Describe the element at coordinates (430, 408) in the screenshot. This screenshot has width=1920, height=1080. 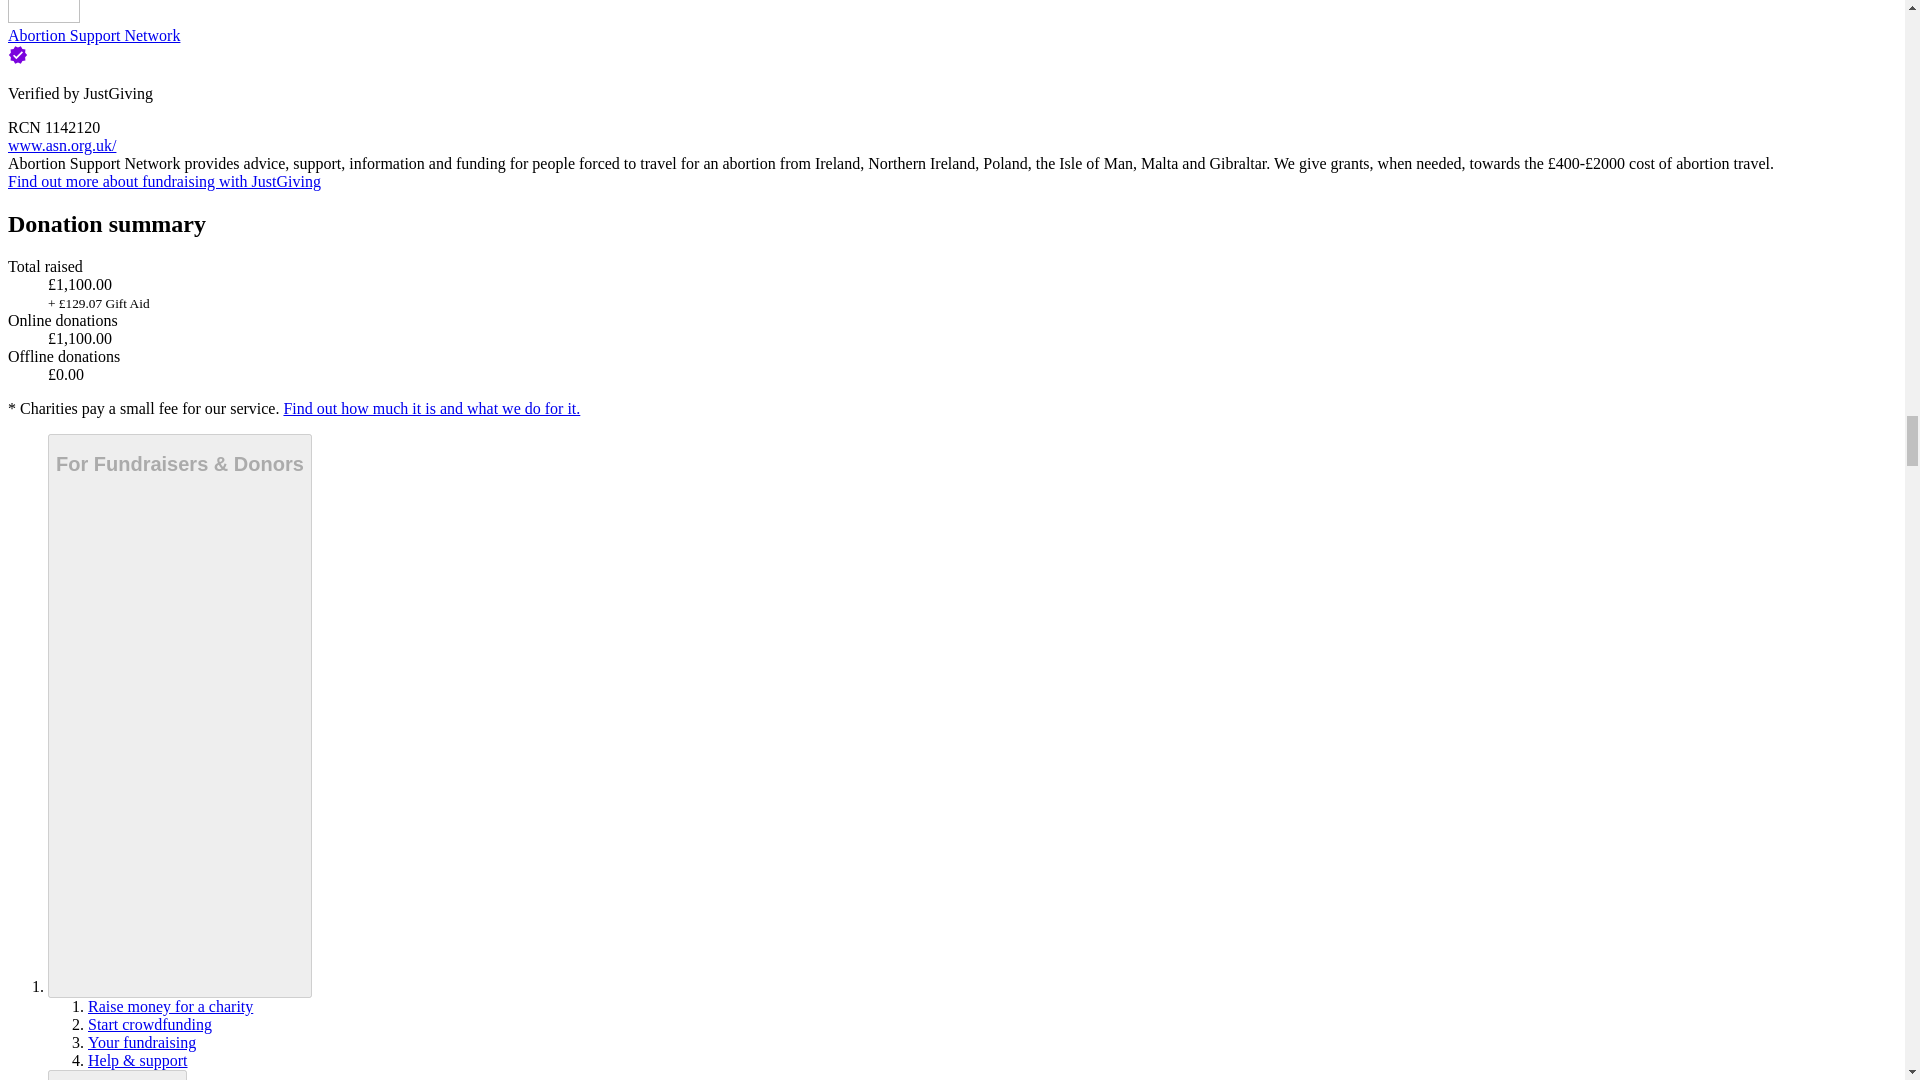
I see `Find out how much it is and what we do for it.` at that location.